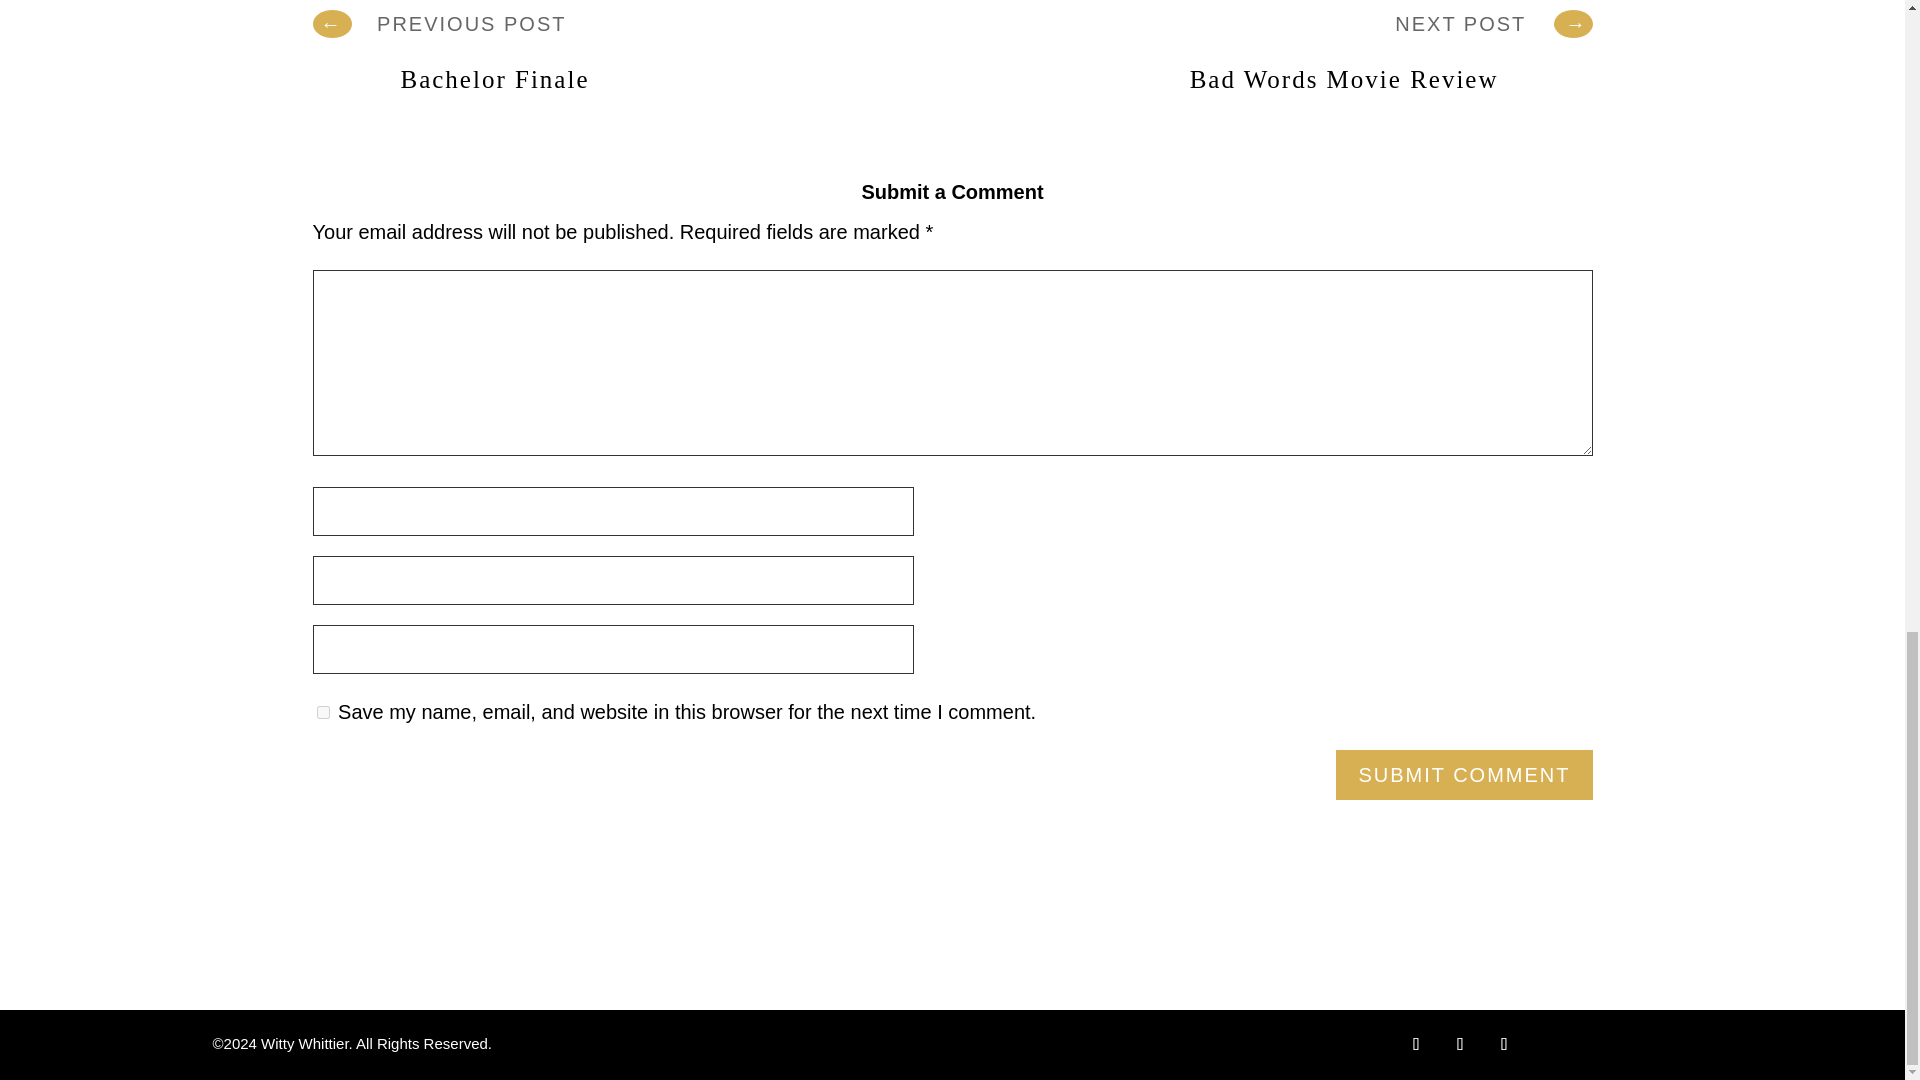  Describe the element at coordinates (1460, 1044) in the screenshot. I see `Follow on Twitter` at that location.